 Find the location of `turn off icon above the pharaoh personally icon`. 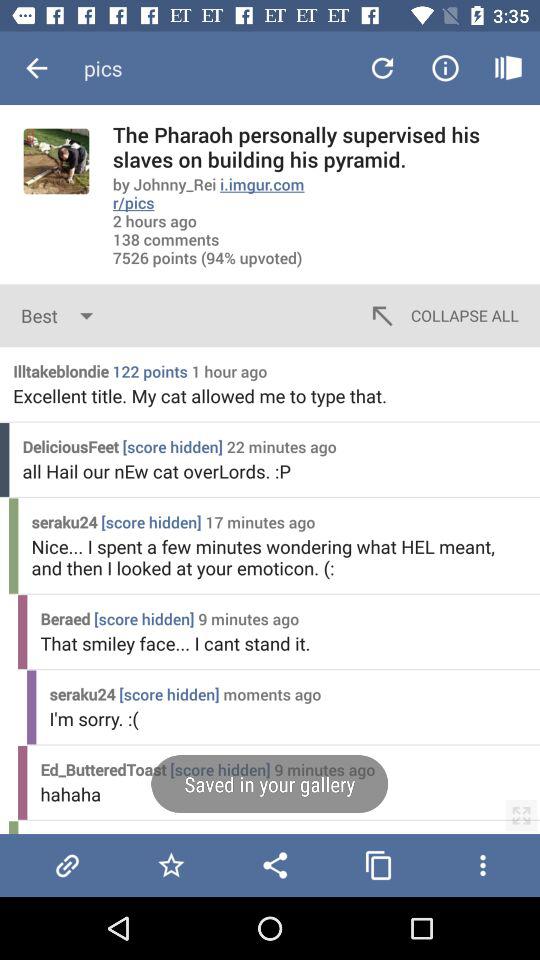

turn off icon above the pharaoh personally icon is located at coordinates (382, 68).